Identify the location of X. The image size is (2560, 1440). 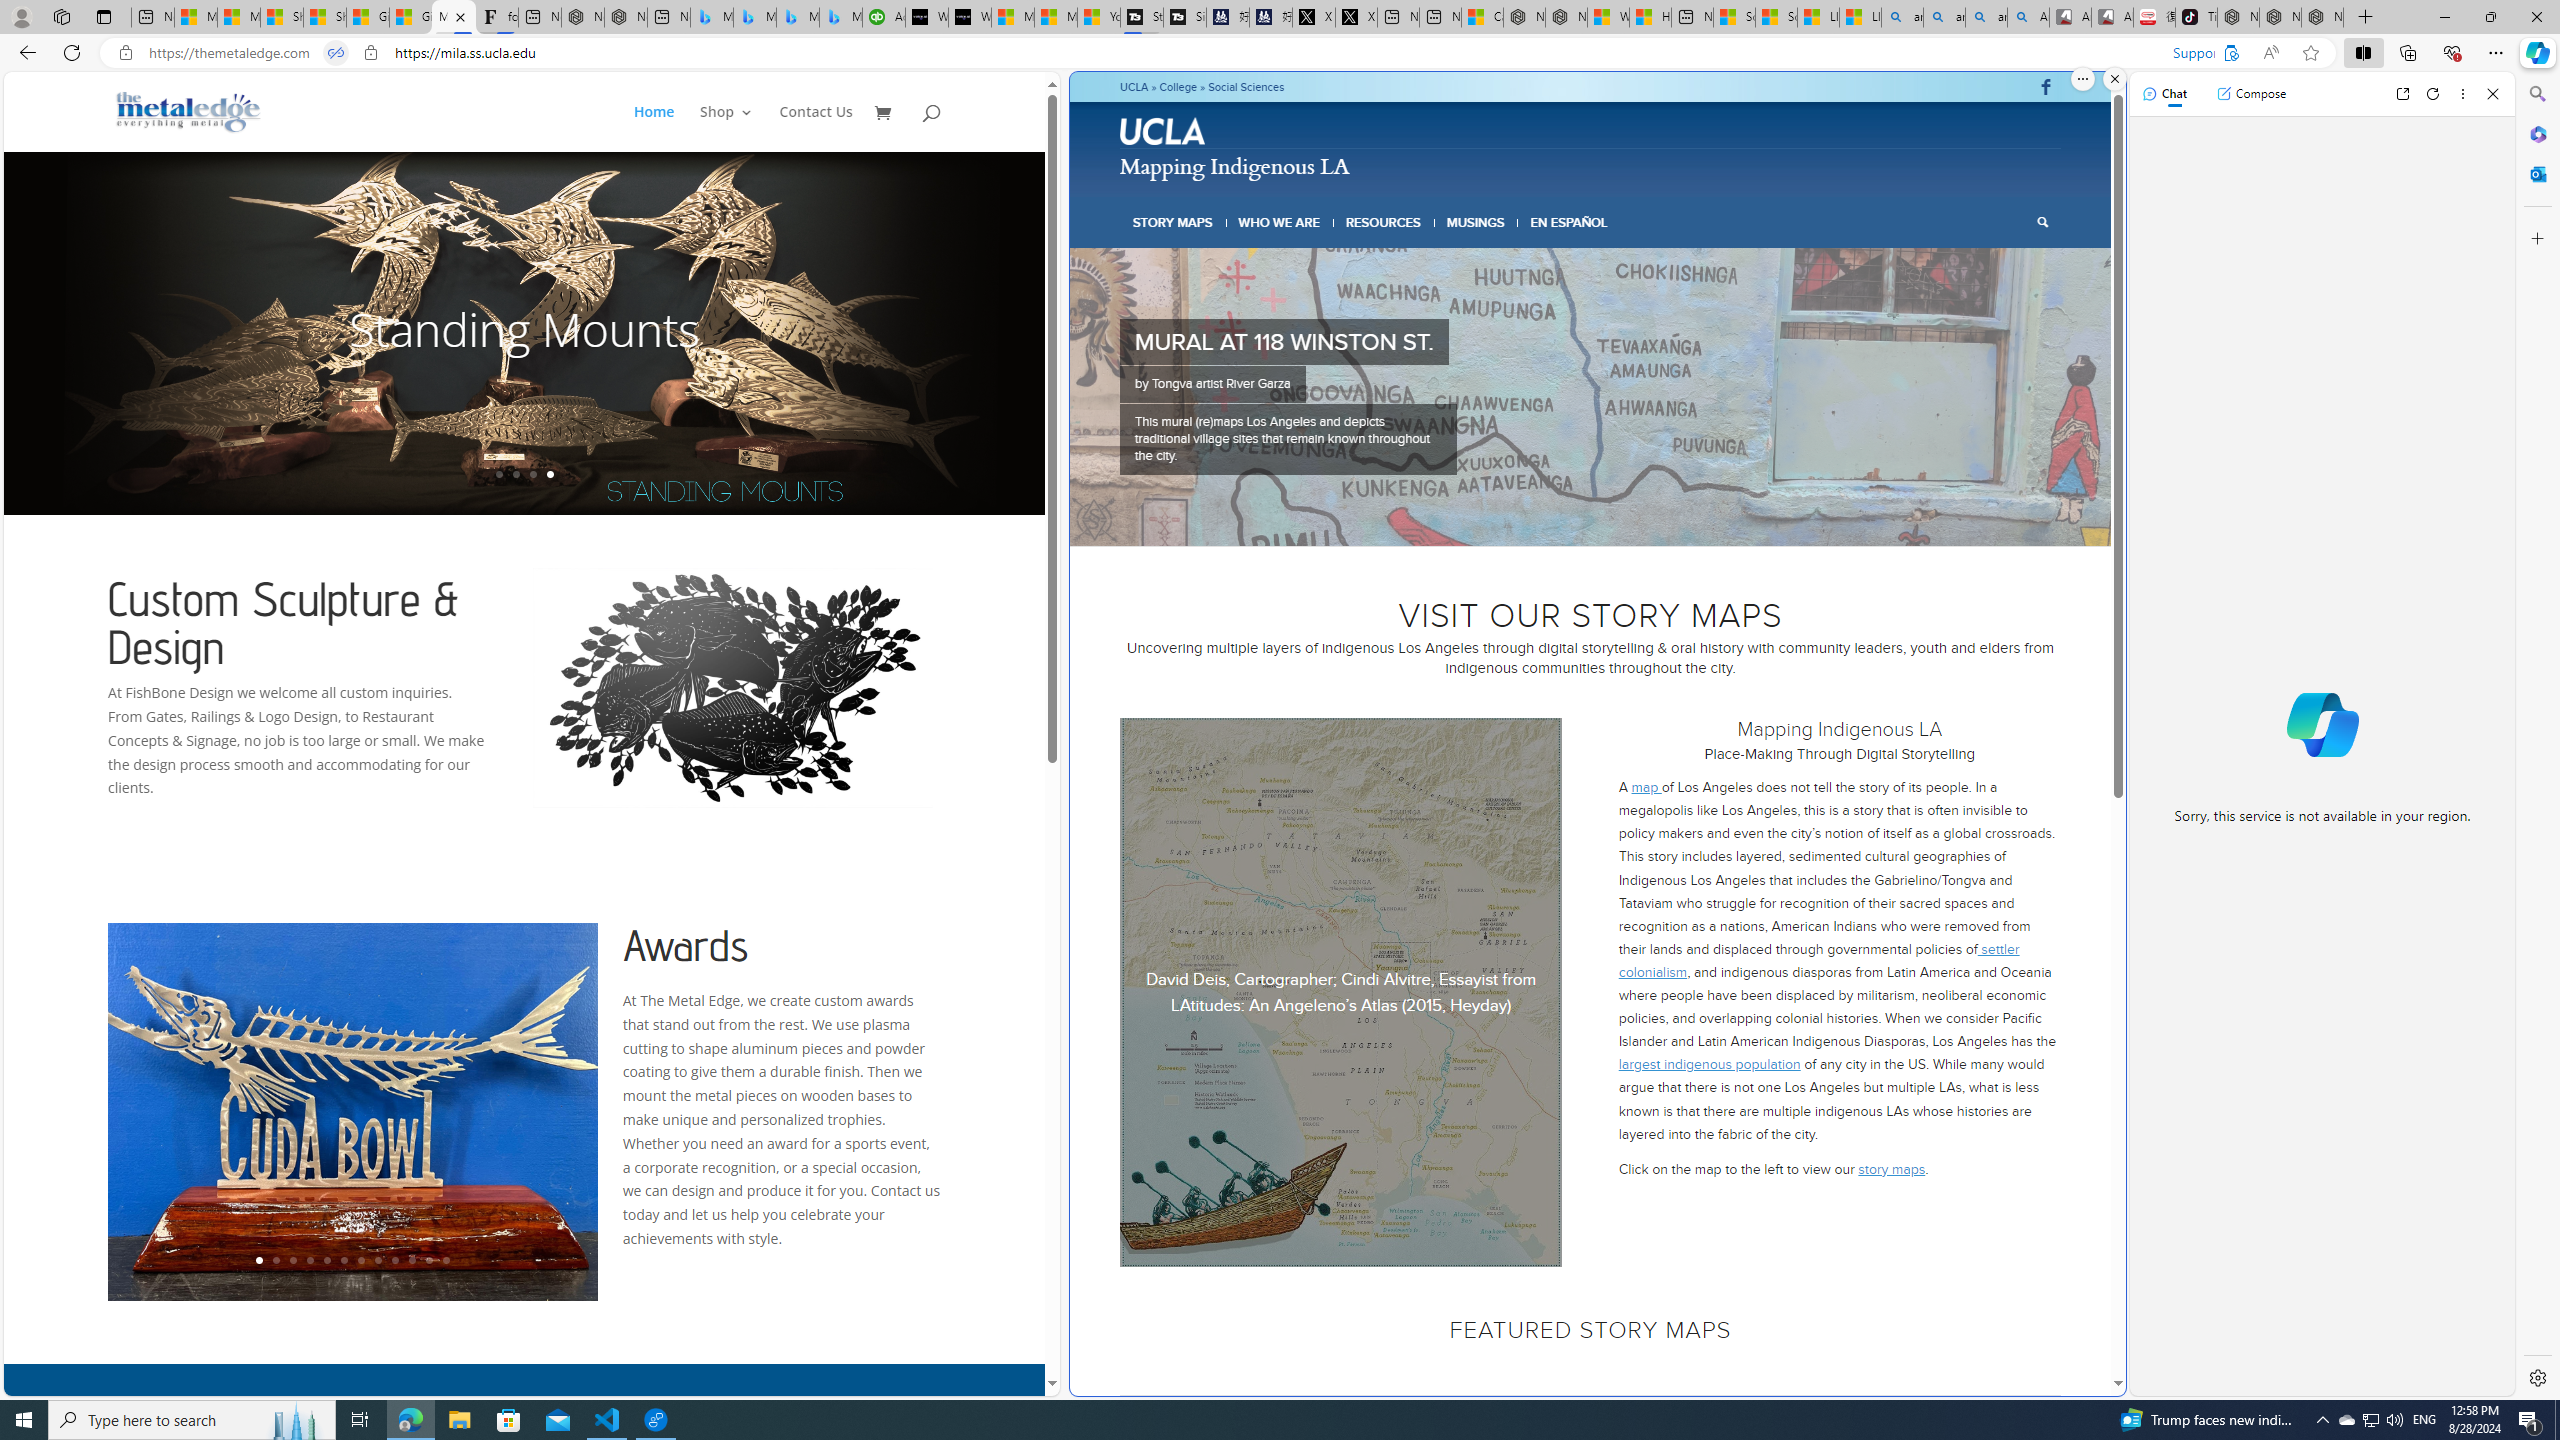
(1355, 17).